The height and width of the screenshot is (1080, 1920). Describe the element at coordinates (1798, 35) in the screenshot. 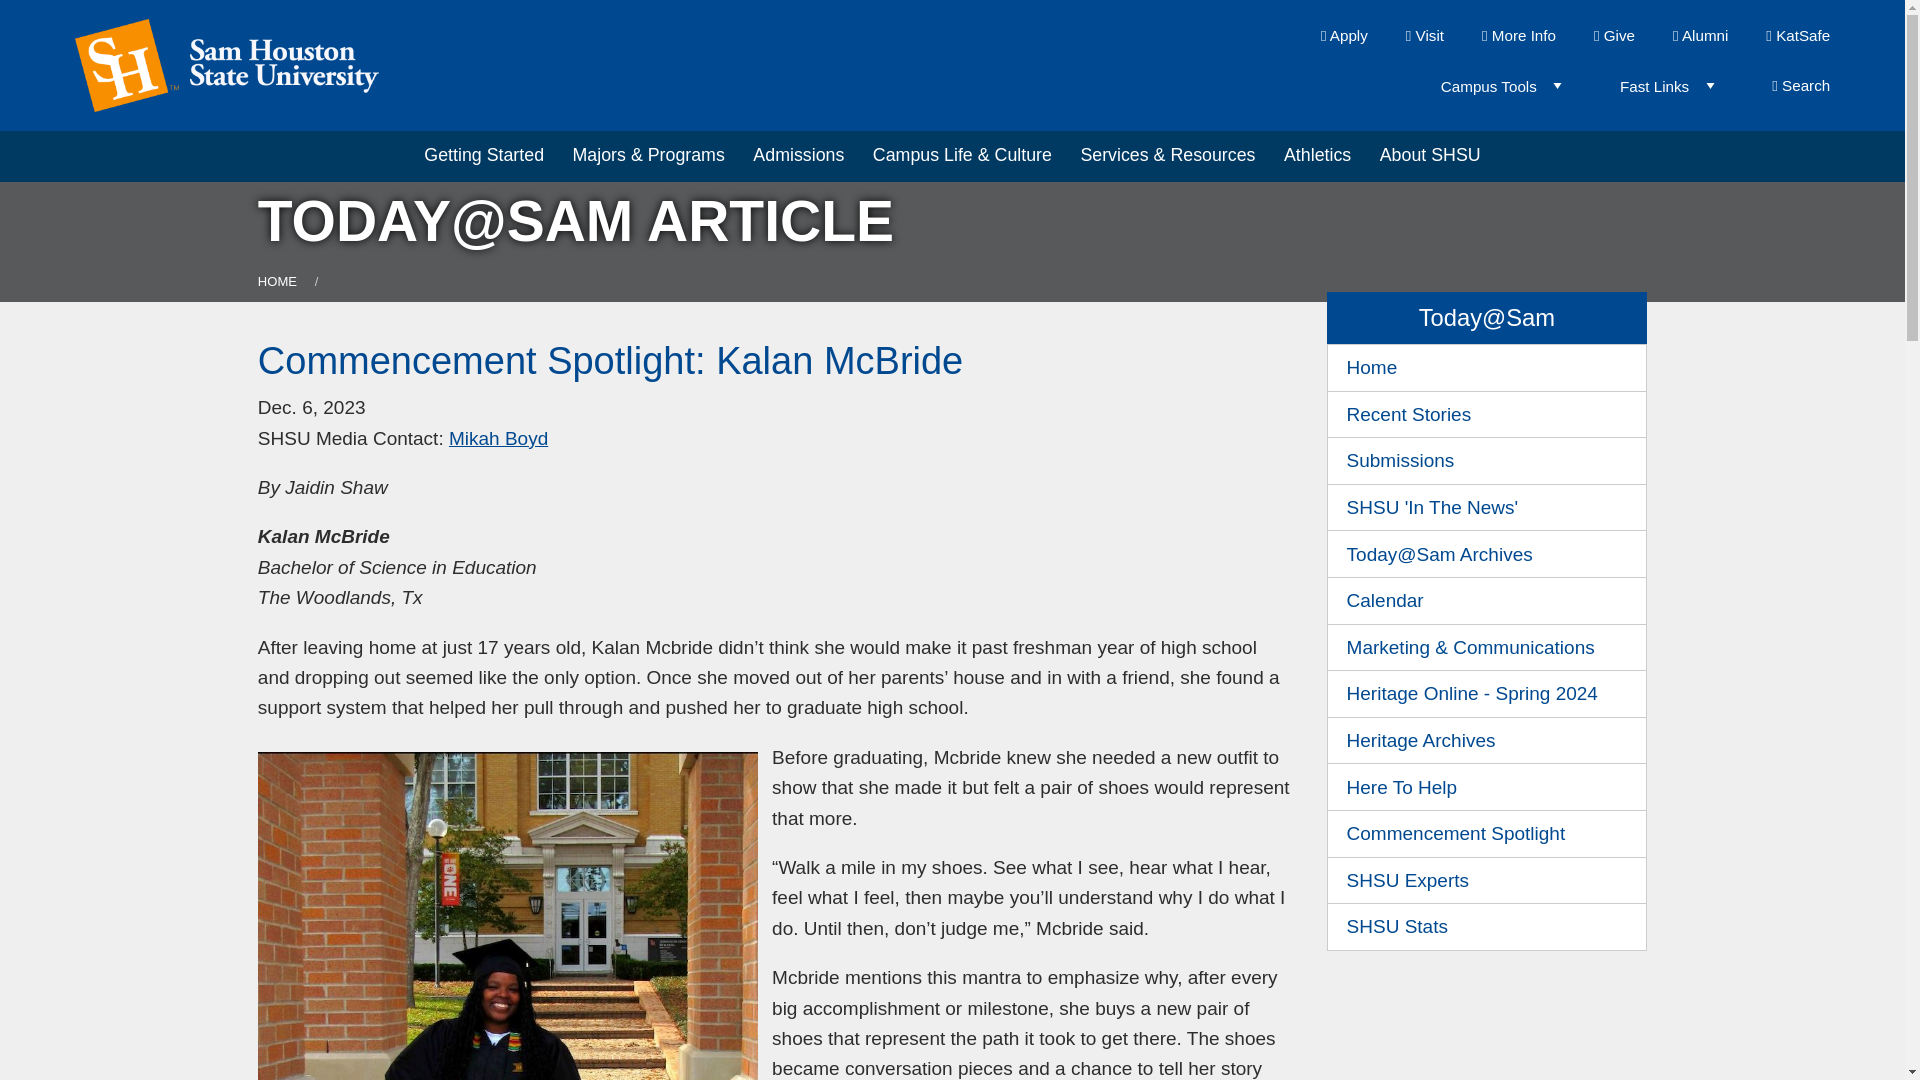

I see `KatSafe` at that location.